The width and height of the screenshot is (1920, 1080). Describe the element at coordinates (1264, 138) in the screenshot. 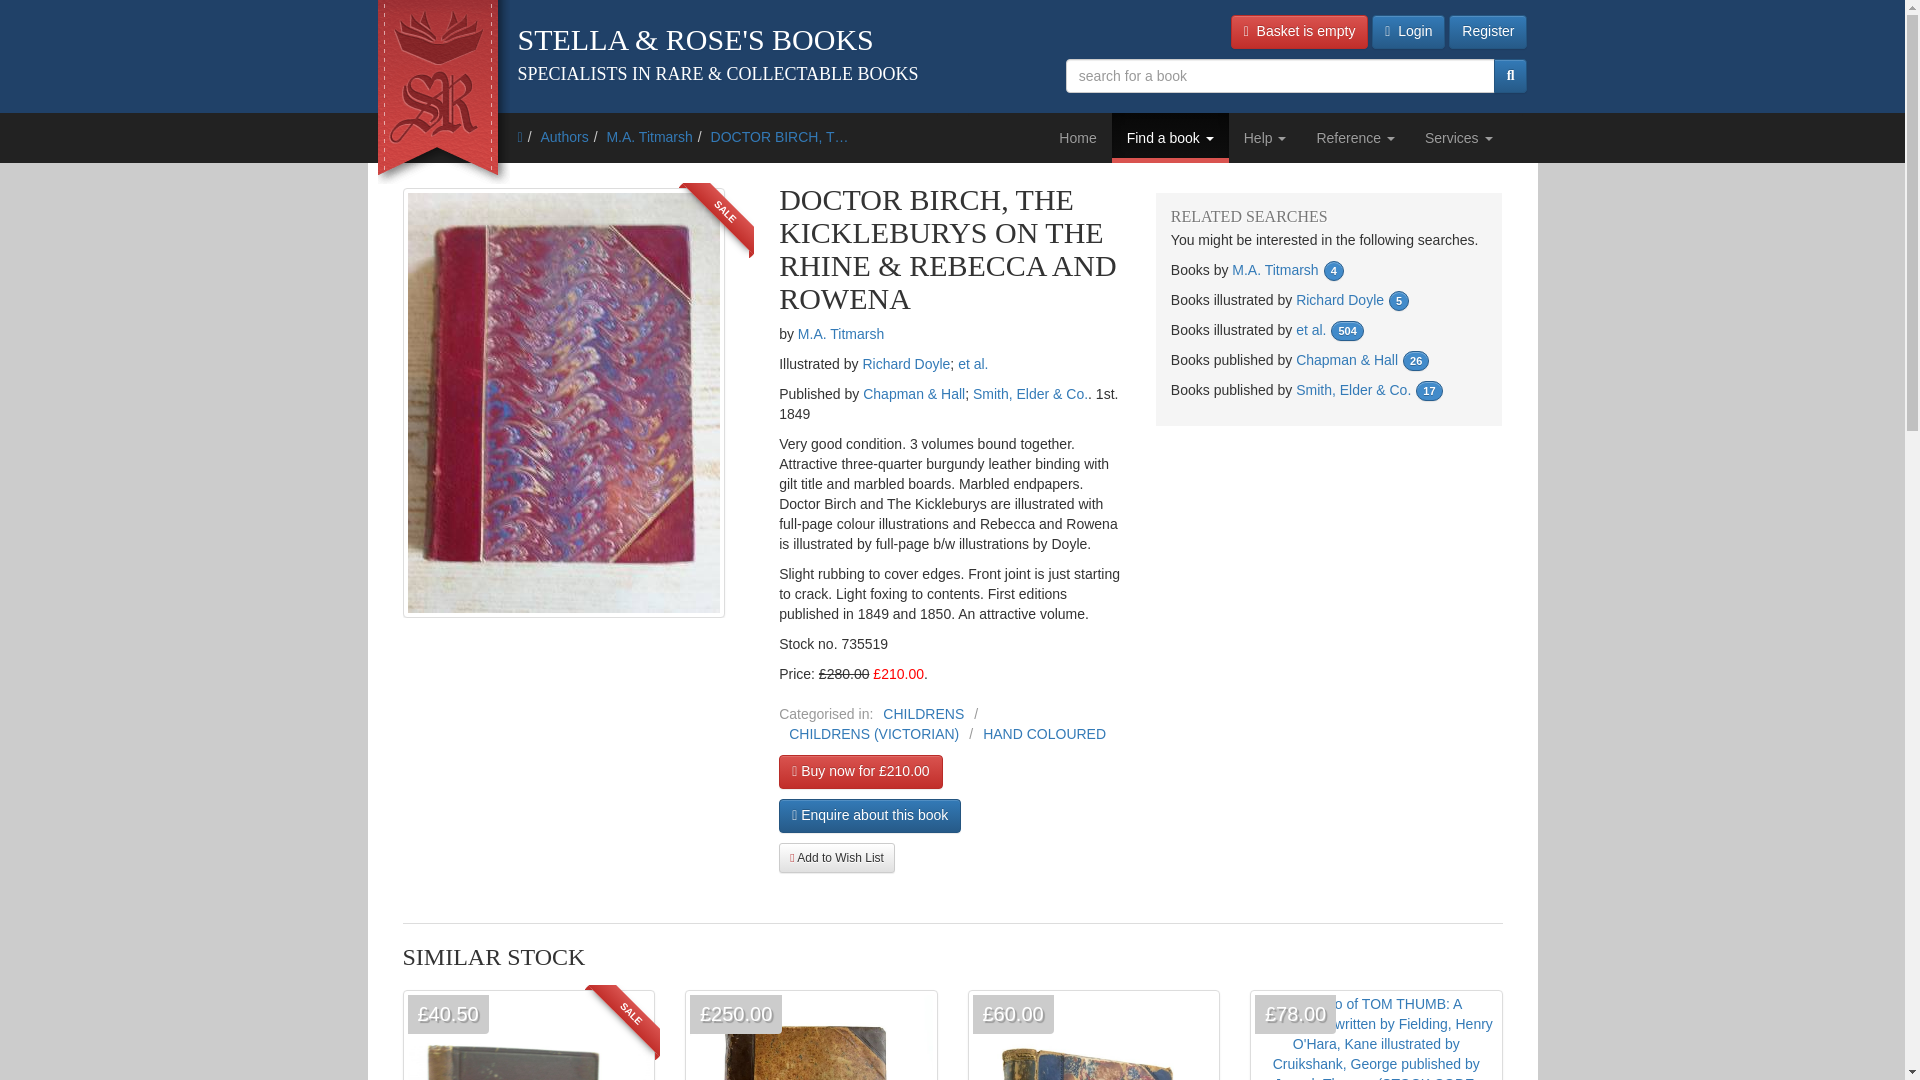

I see `Help` at that location.